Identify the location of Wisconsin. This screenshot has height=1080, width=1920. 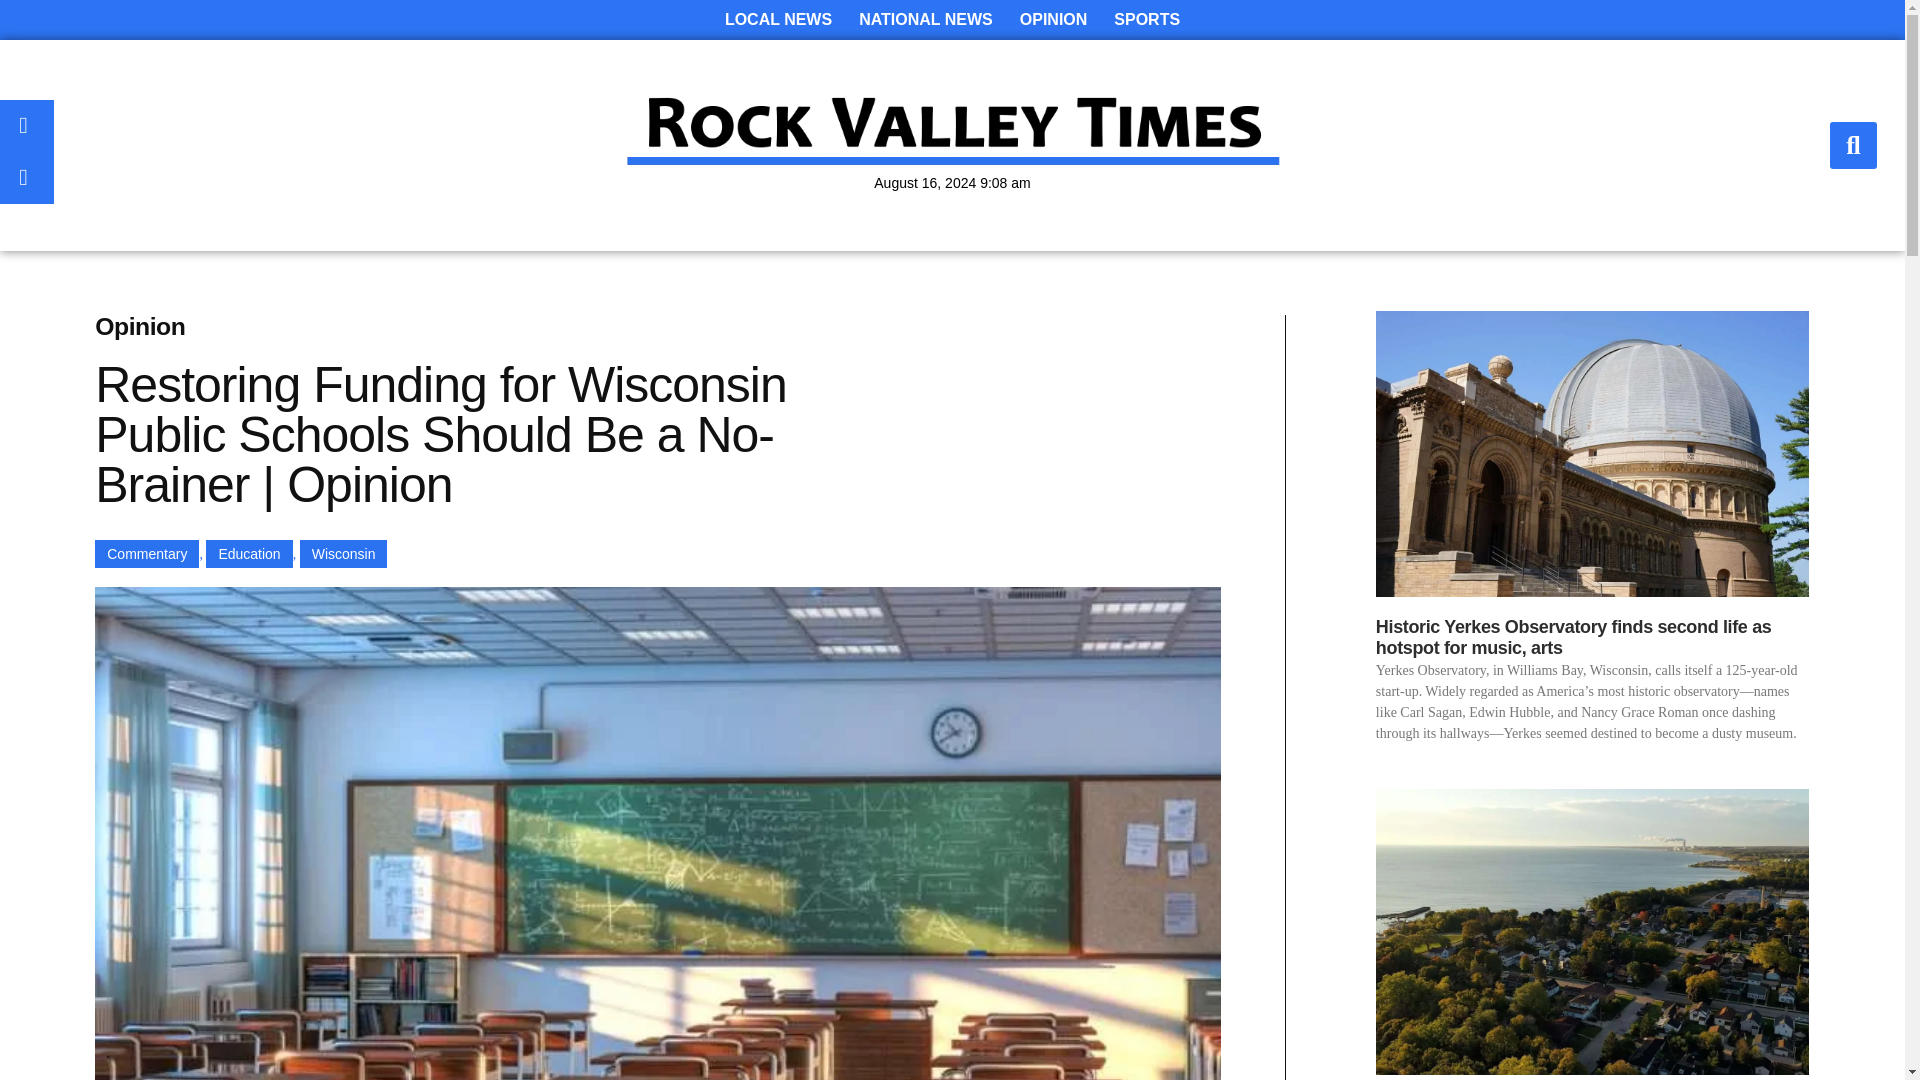
(343, 554).